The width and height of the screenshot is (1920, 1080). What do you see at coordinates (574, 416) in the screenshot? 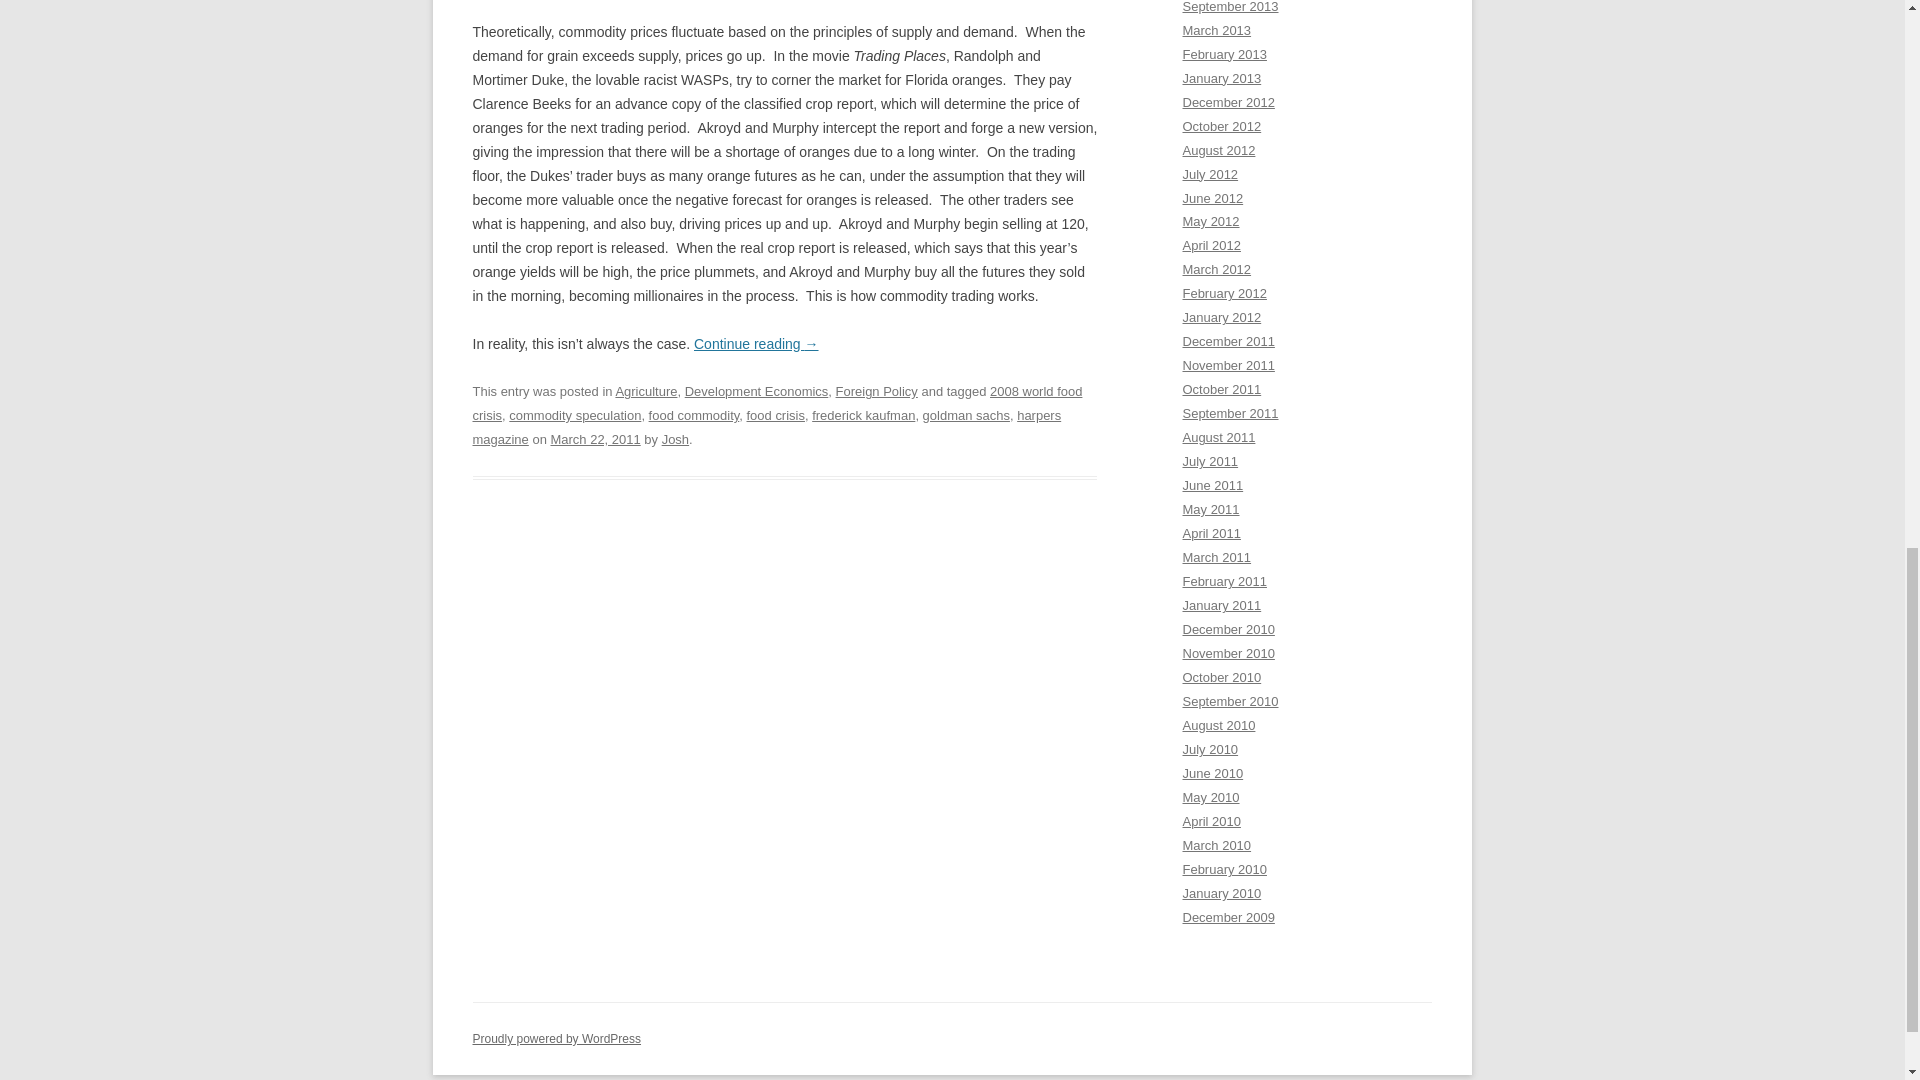
I see `commodity speculation` at bounding box center [574, 416].